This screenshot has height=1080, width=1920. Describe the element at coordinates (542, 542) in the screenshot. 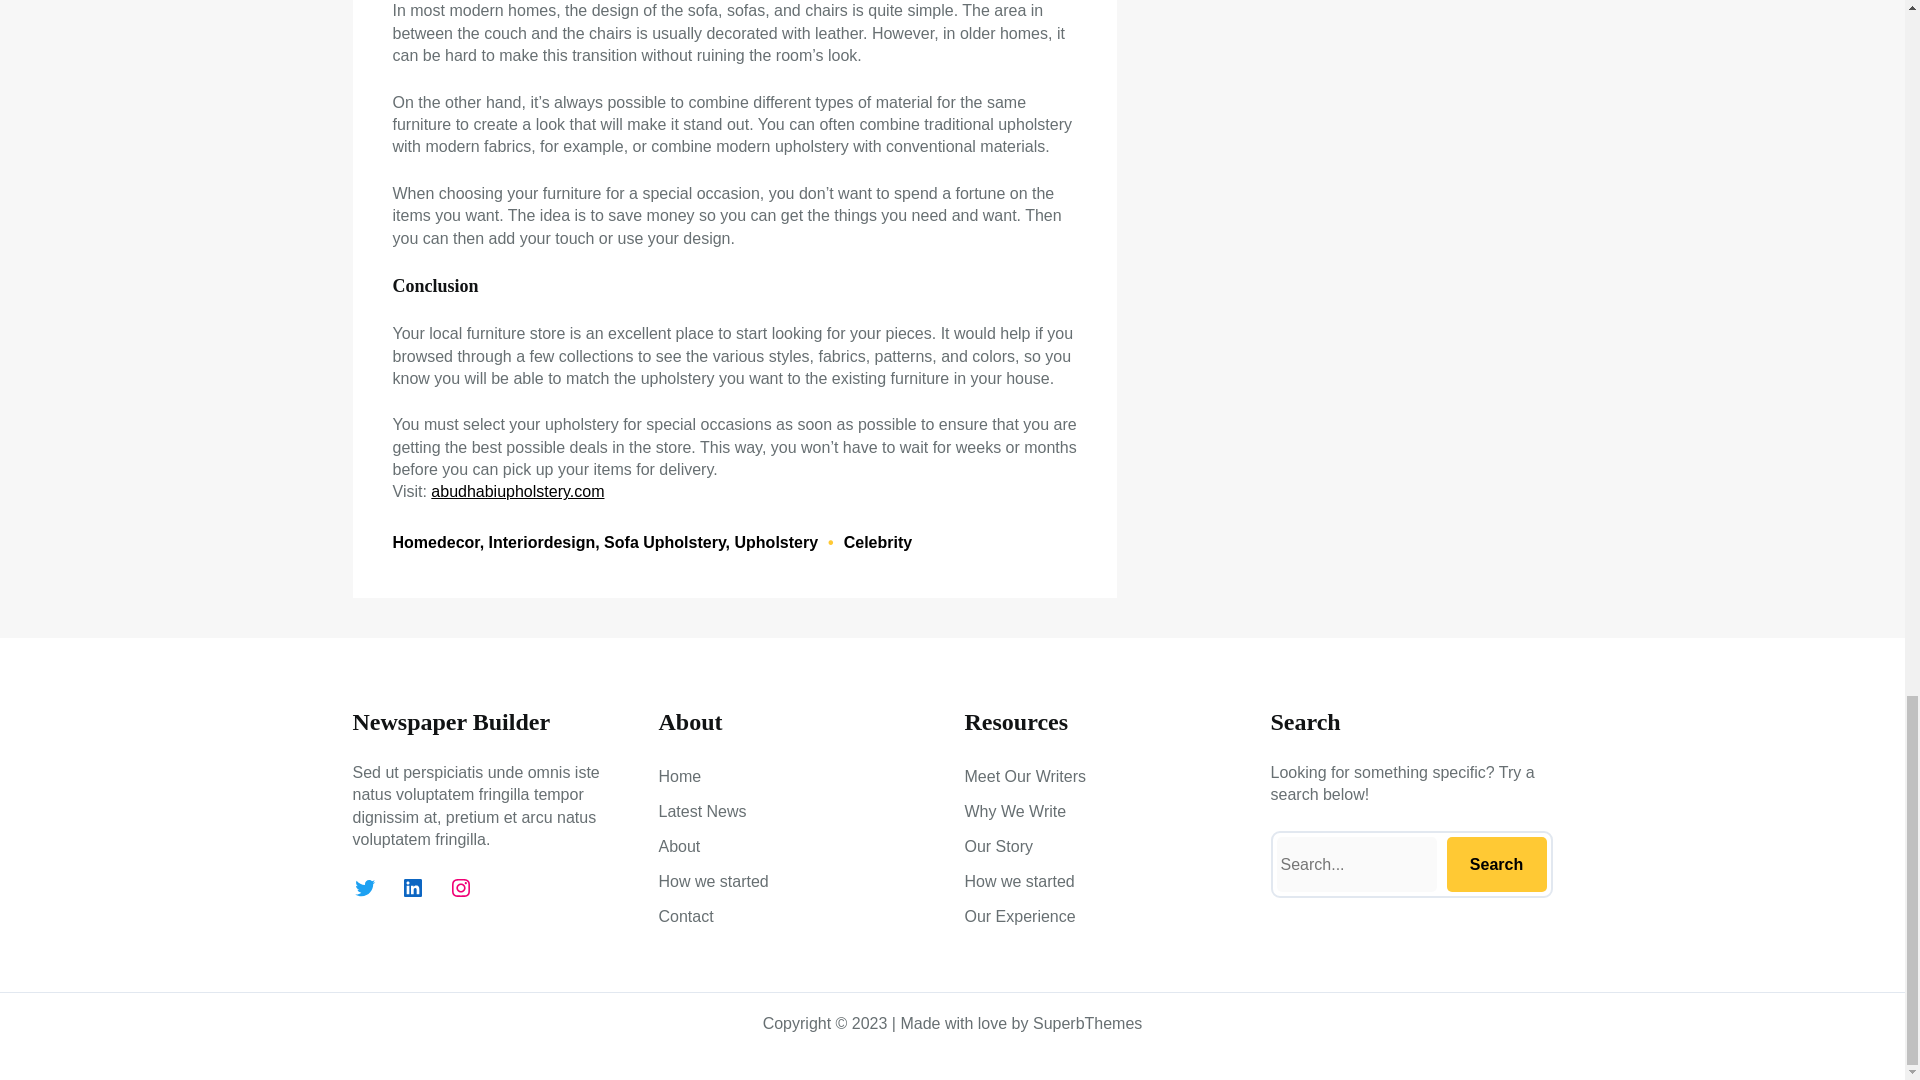

I see `Interiordesign` at that location.